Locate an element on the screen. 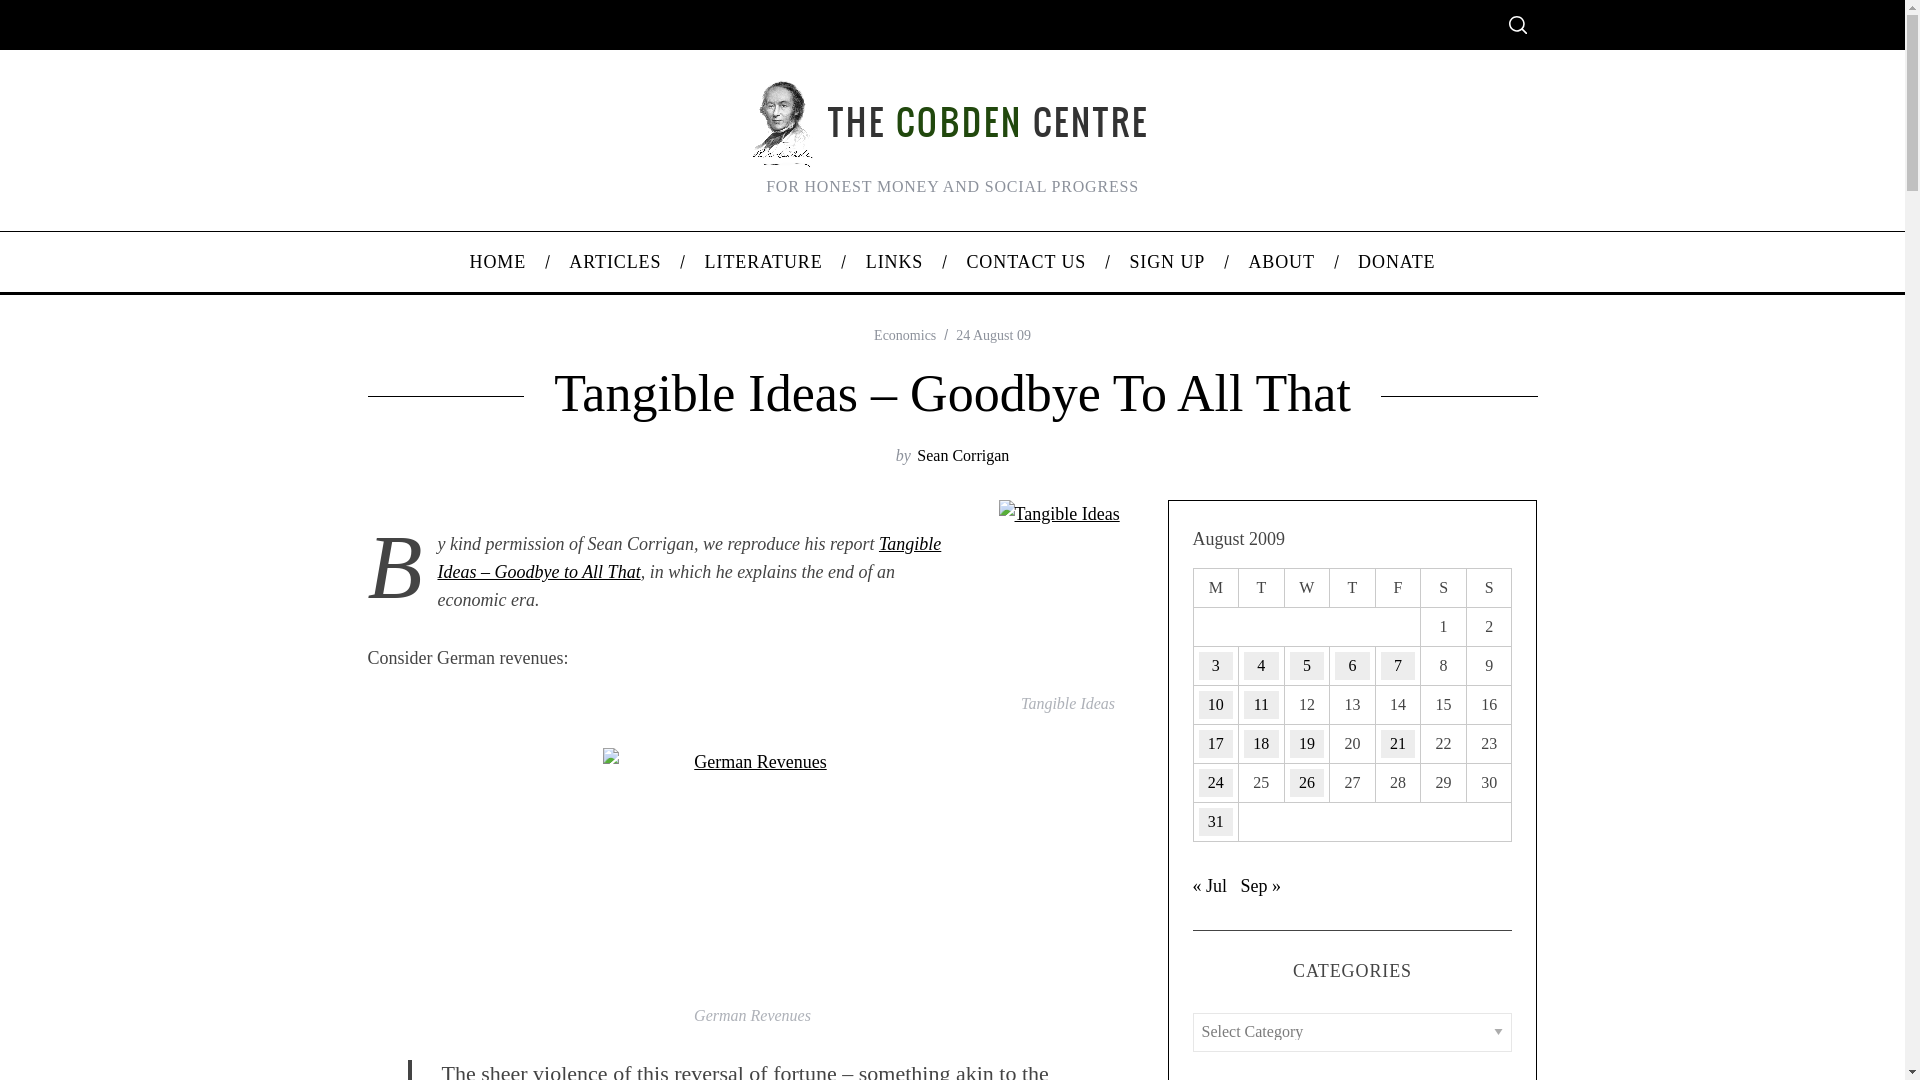 The width and height of the screenshot is (1920, 1080). Sean Corrigan is located at coordinates (963, 456).